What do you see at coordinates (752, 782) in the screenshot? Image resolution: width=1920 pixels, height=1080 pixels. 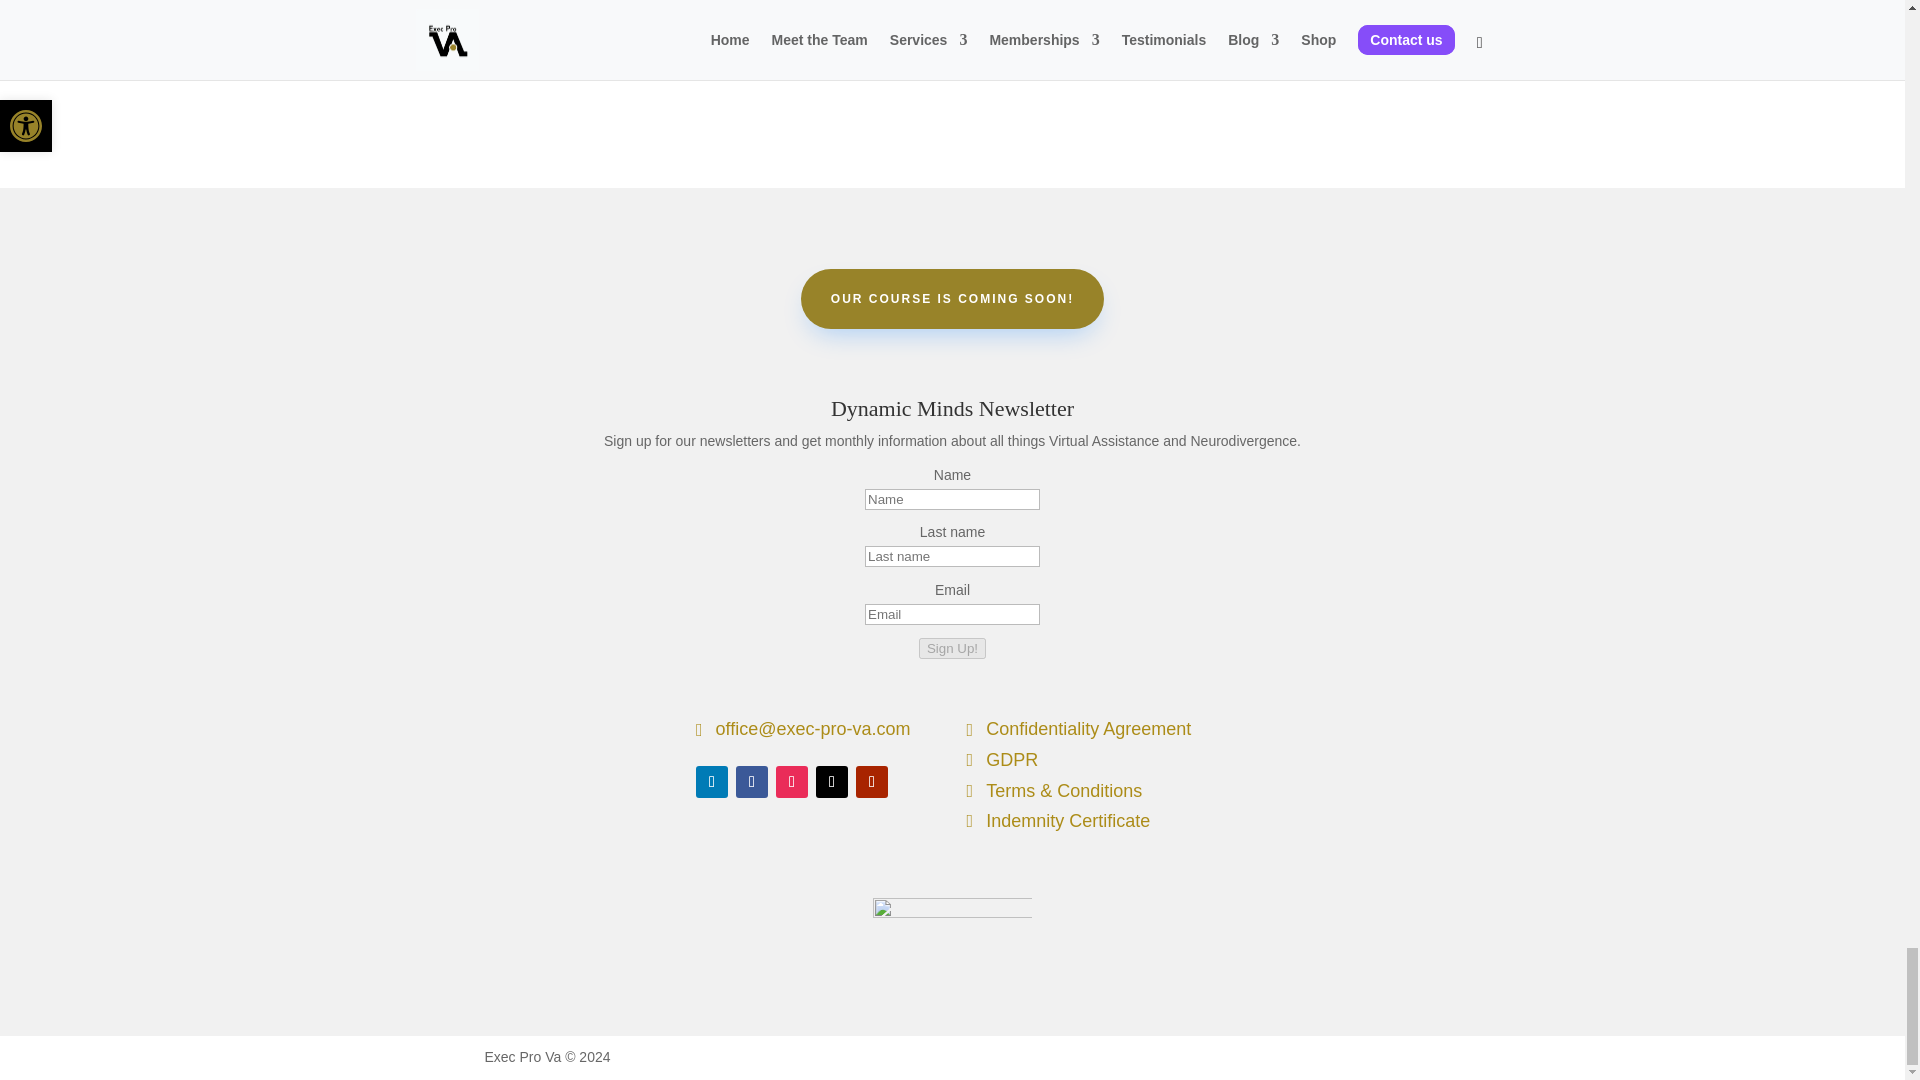 I see `Follow on Facebook` at bounding box center [752, 782].